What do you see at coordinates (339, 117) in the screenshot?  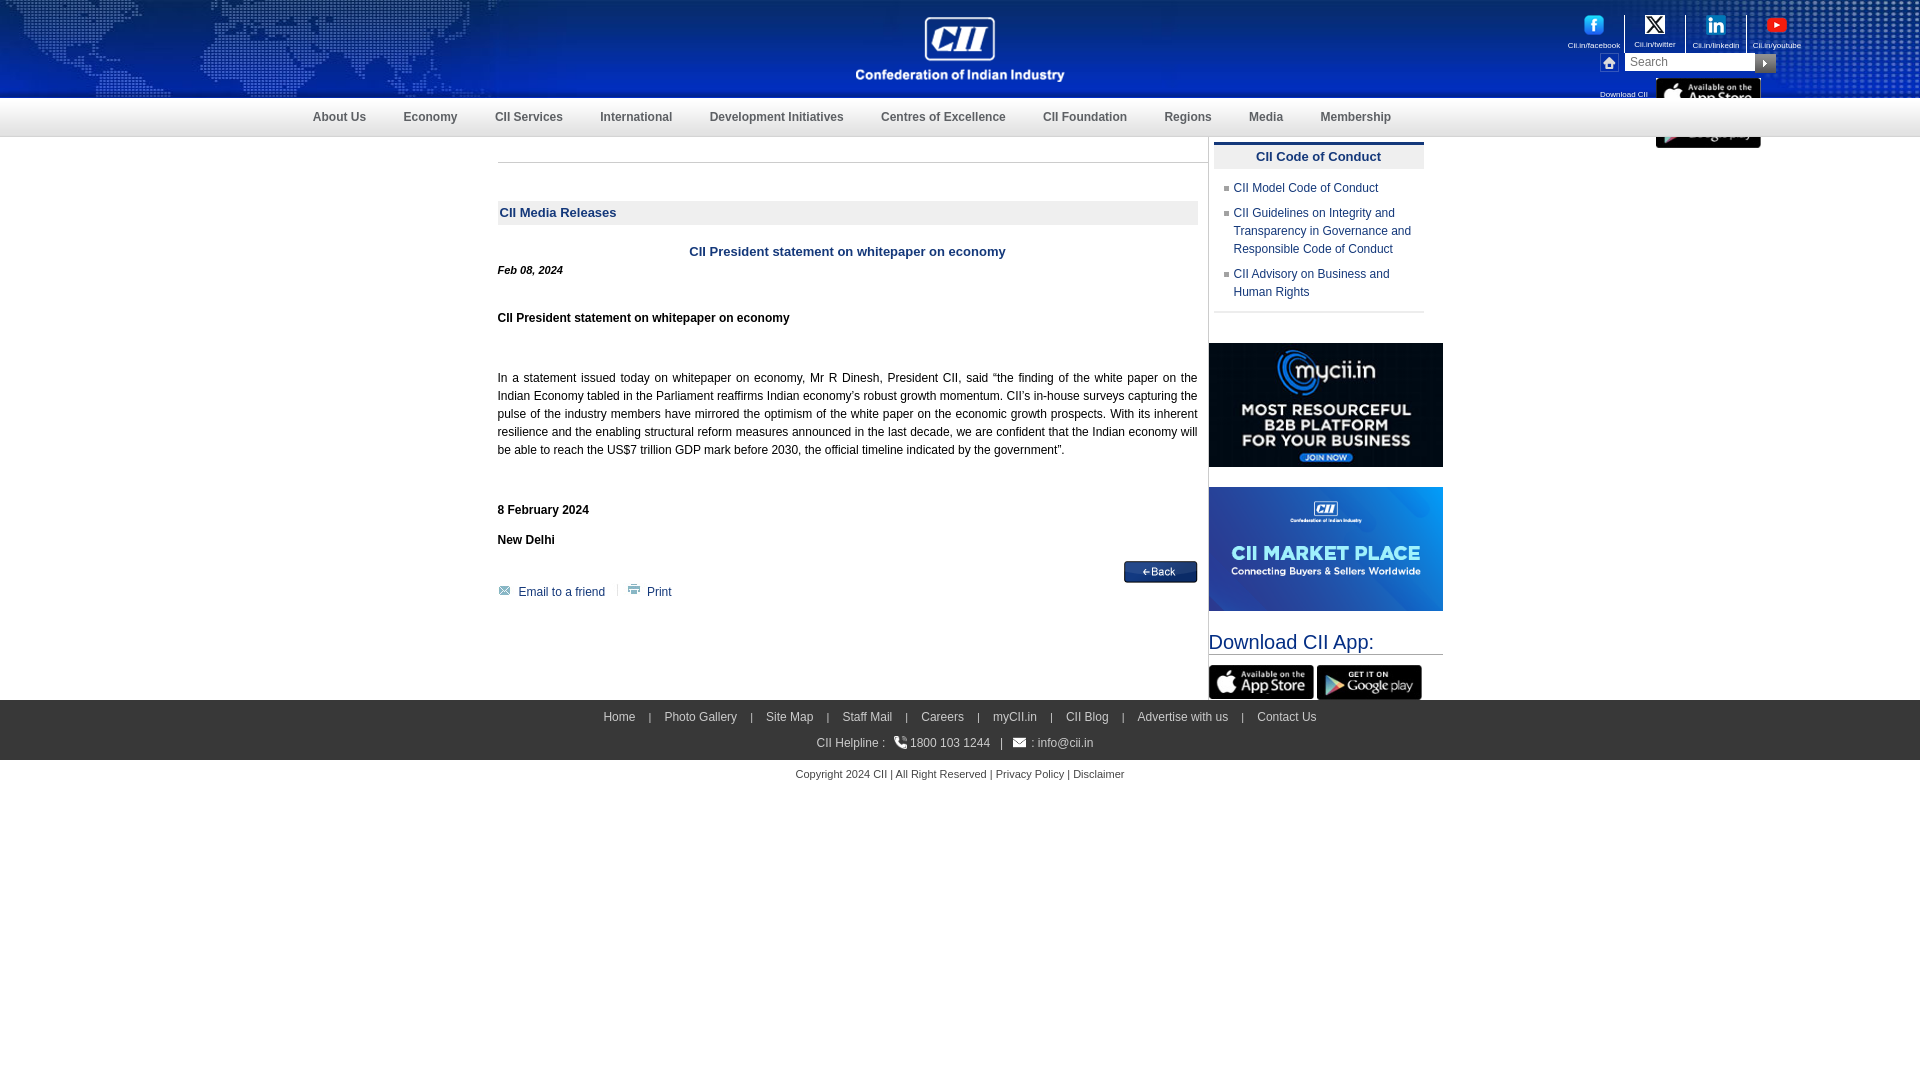 I see `About Us` at bounding box center [339, 117].